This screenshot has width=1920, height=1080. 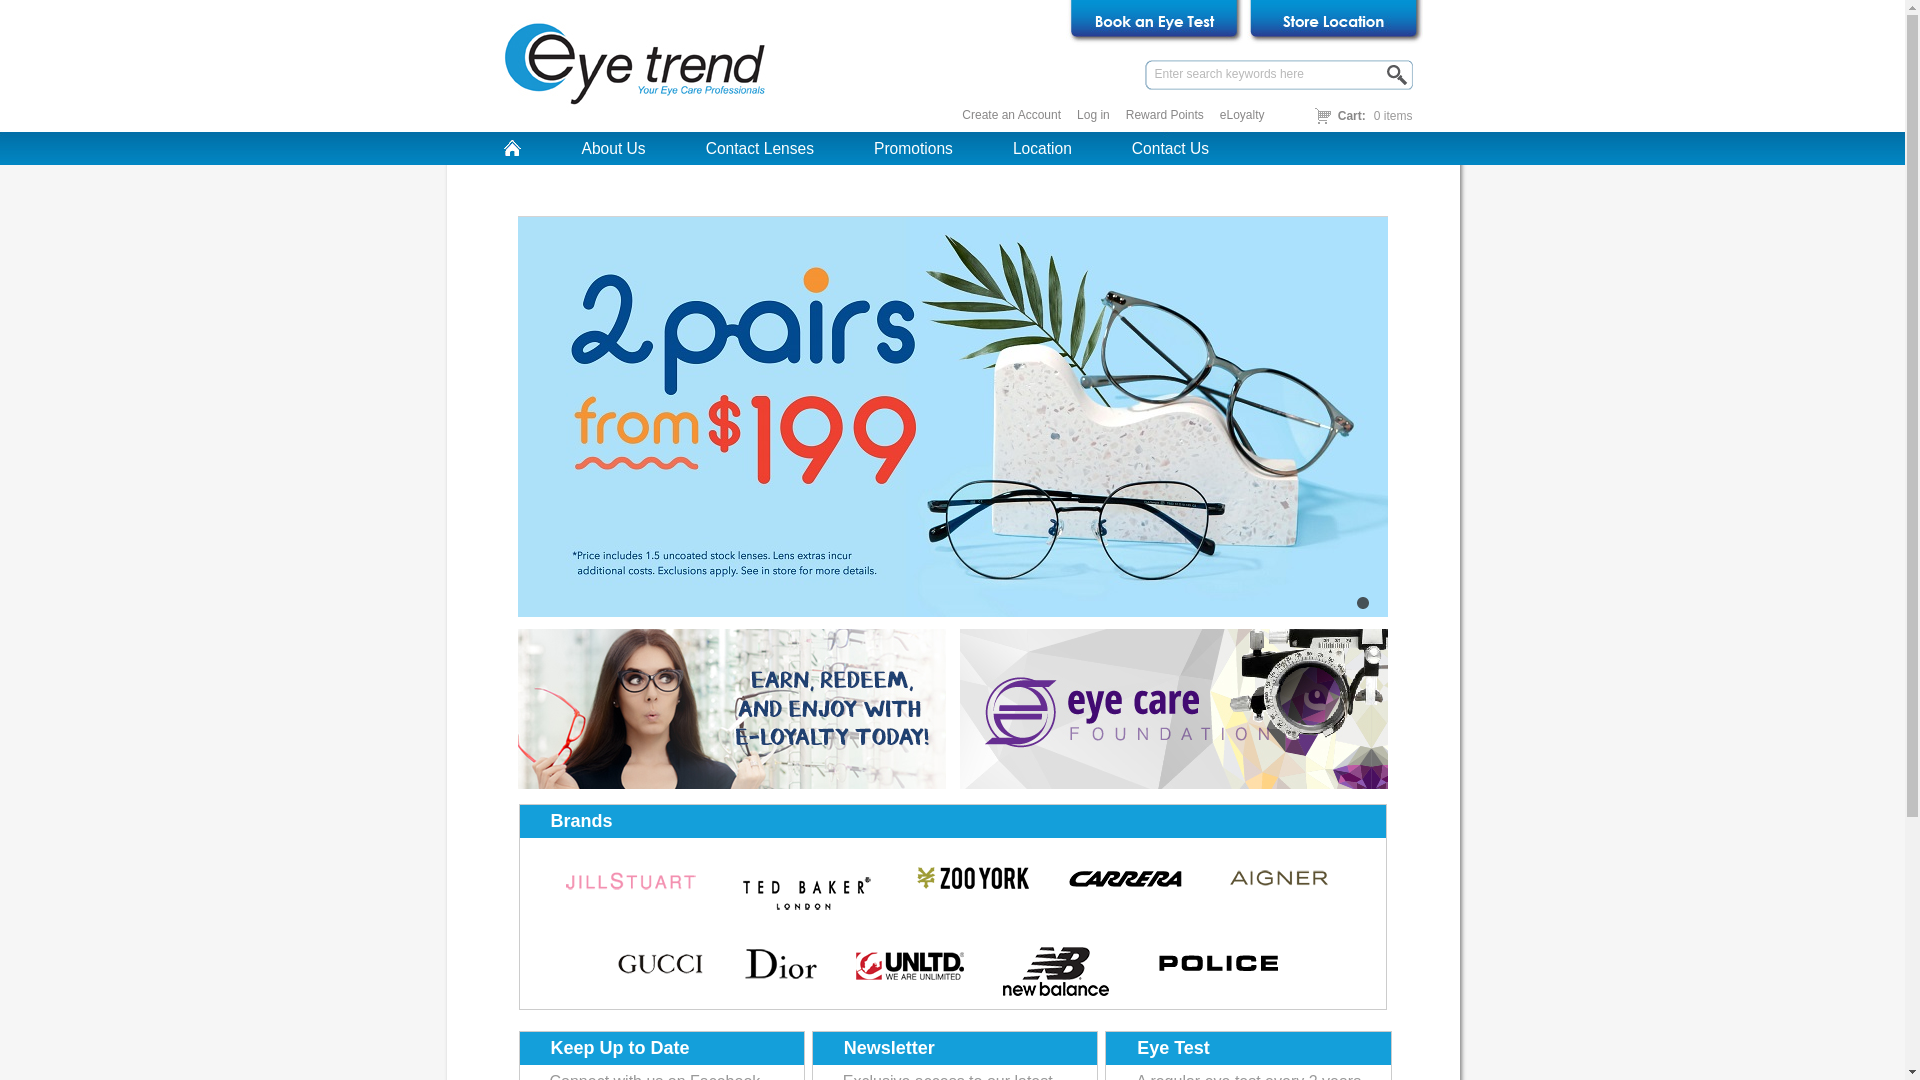 I want to click on eLoyalty, so click(x=1242, y=116).